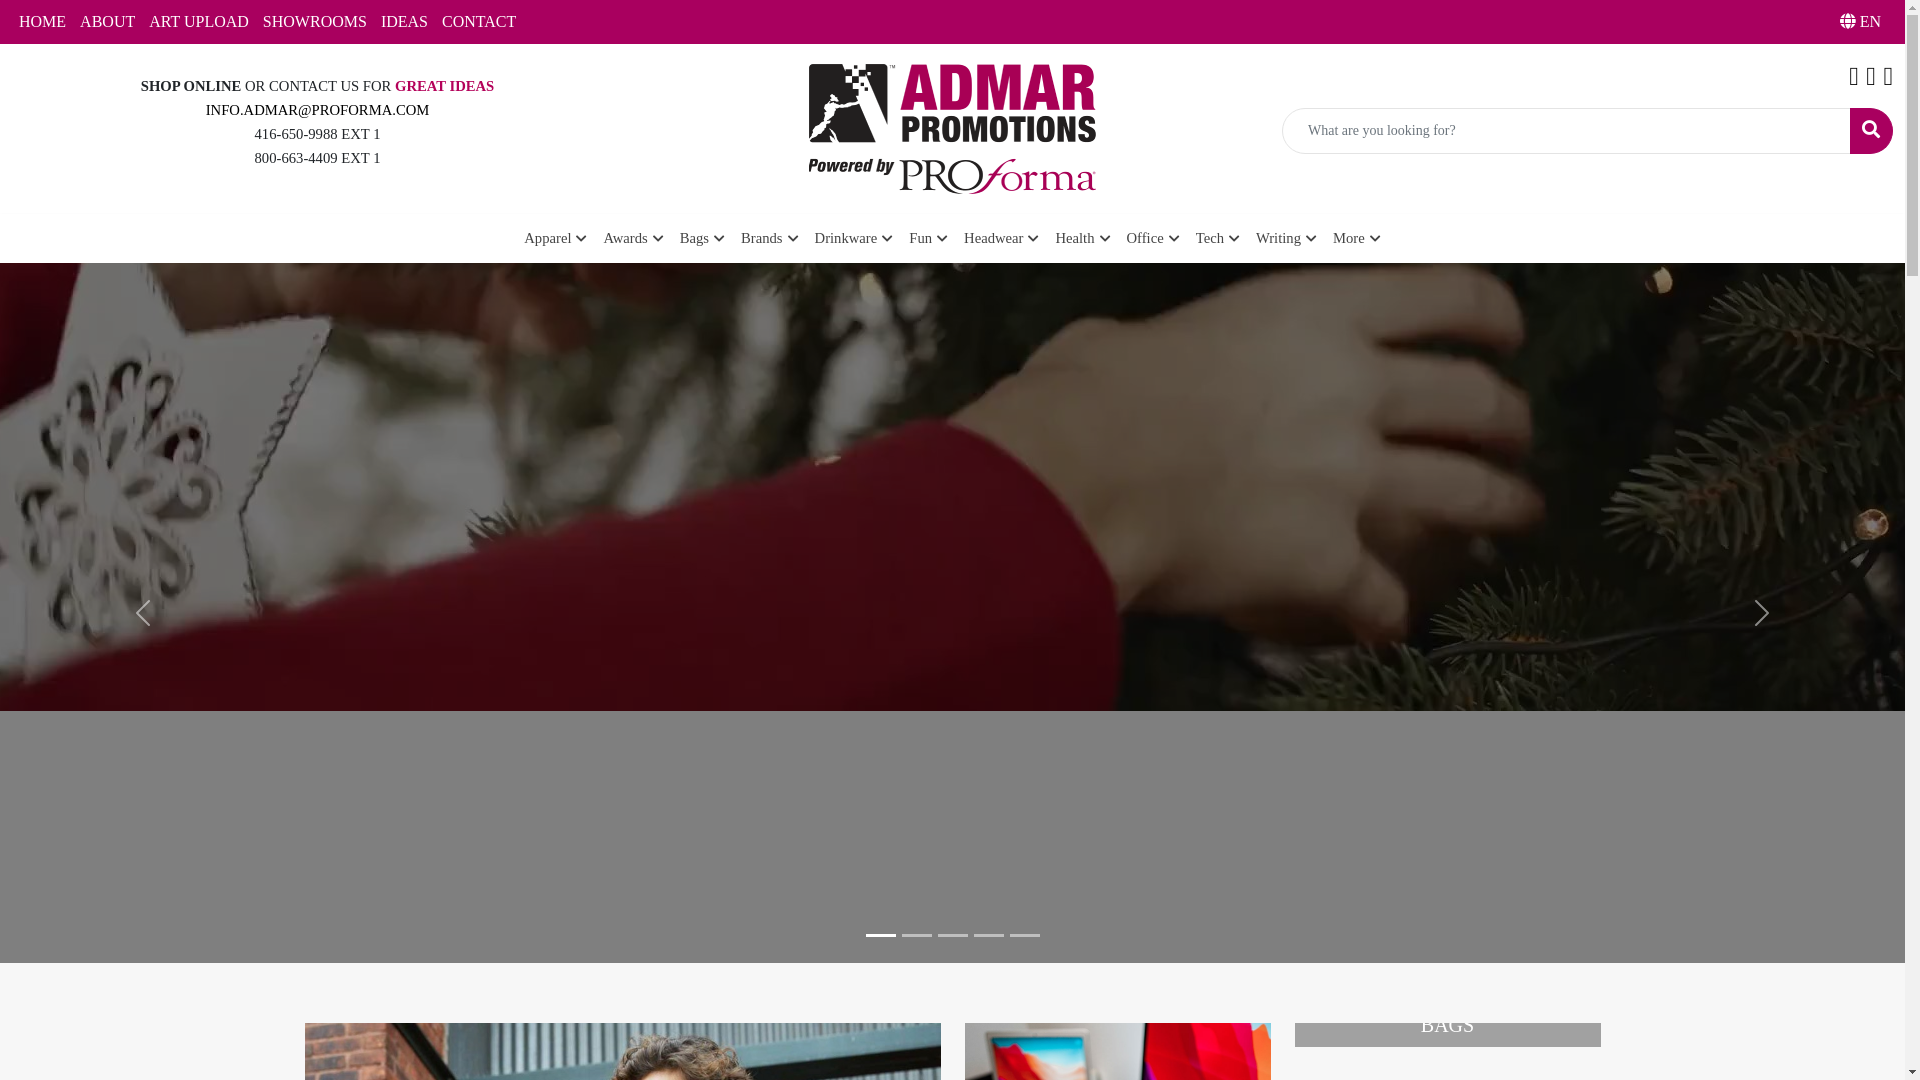  What do you see at coordinates (932, 238) in the screenshot?
I see `Fun` at bounding box center [932, 238].